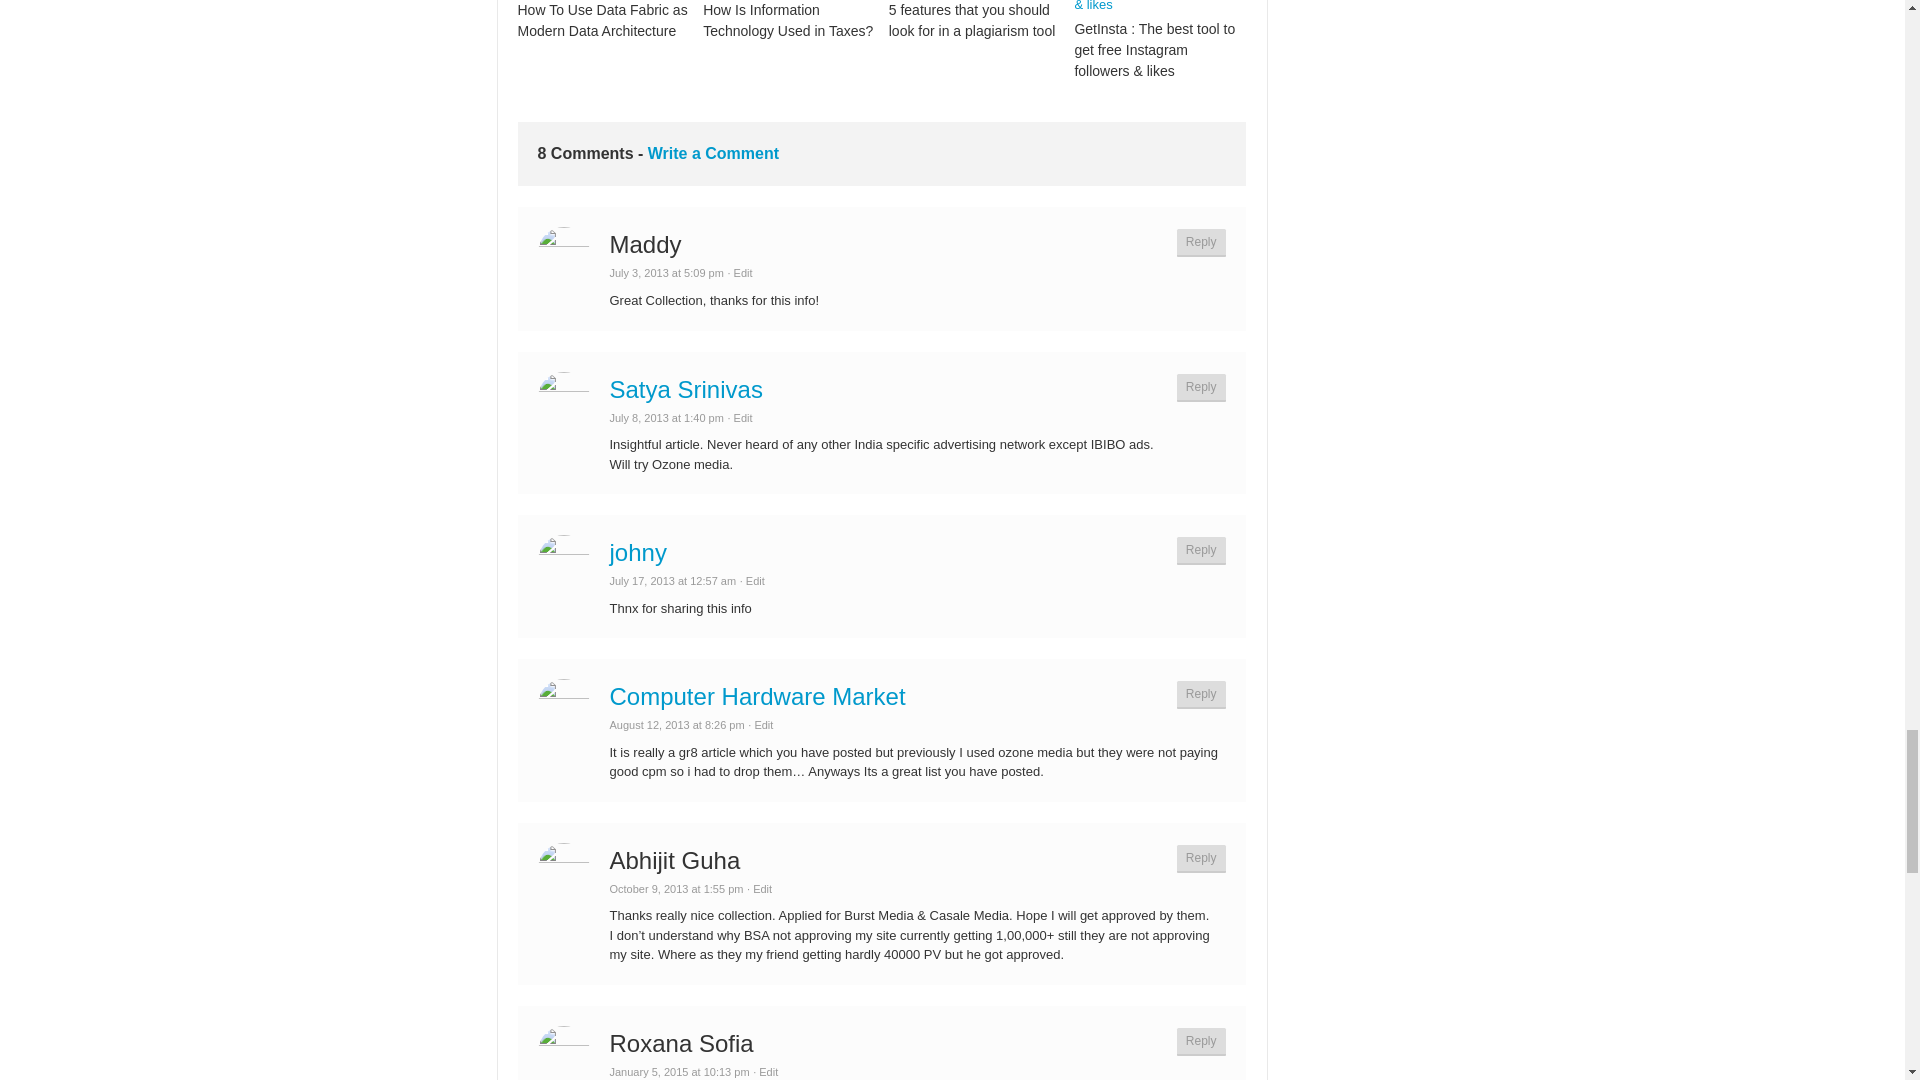 The image size is (1920, 1080). I want to click on Monday, January 5, 2015, 10:13 pm, so click(680, 1071).